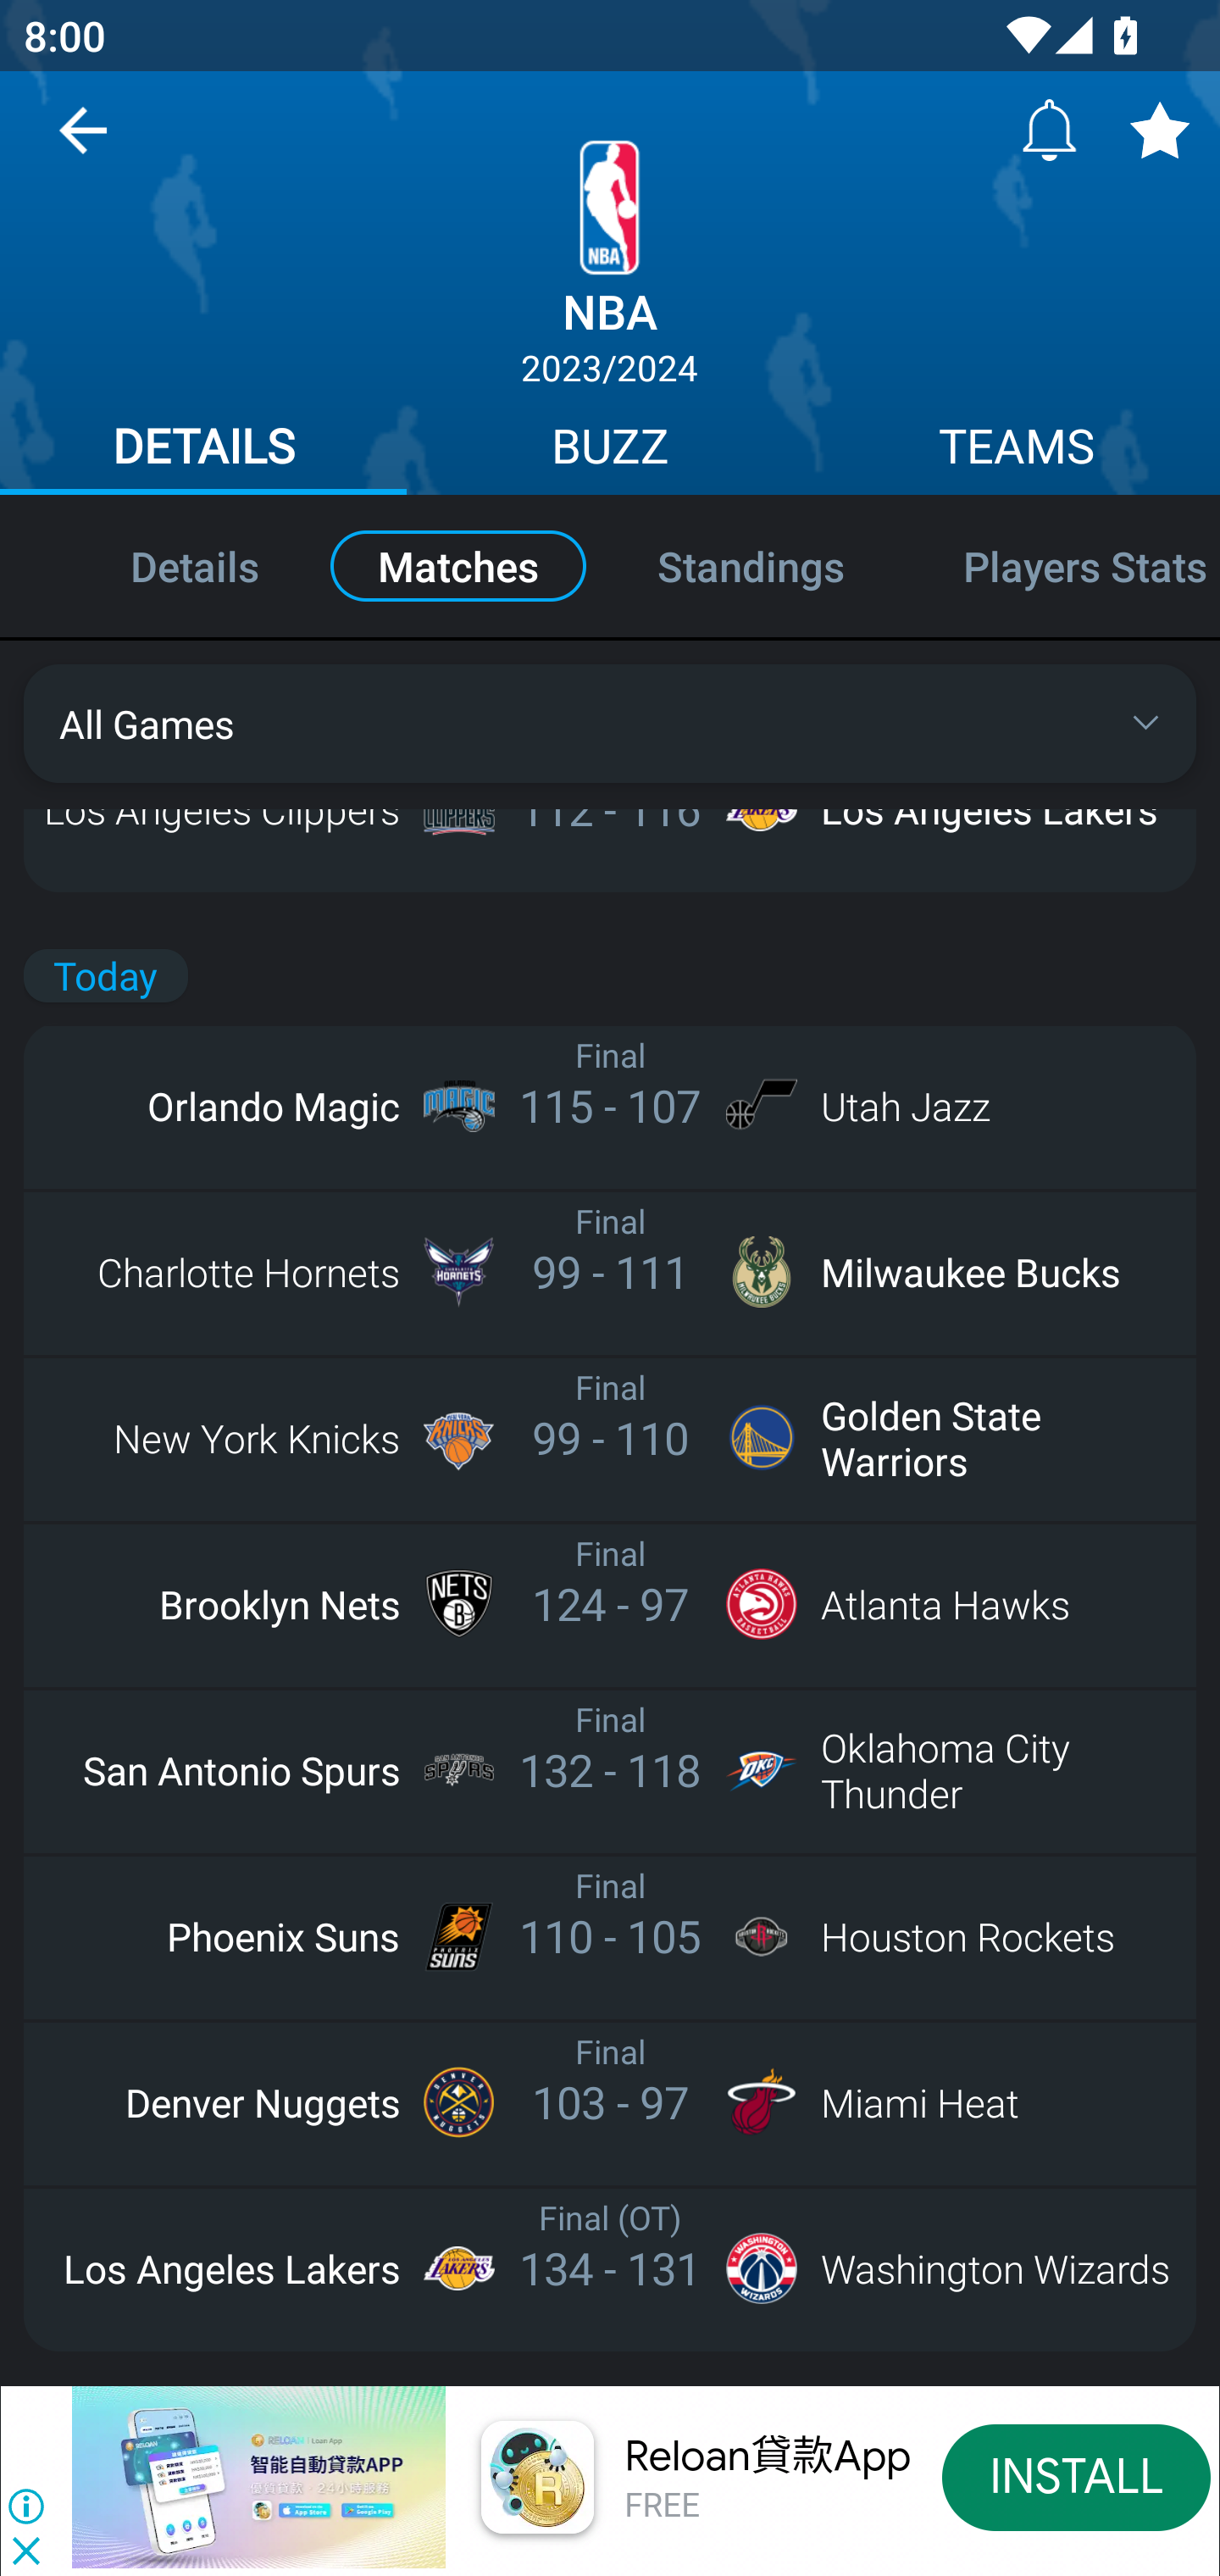  What do you see at coordinates (1076, 2476) in the screenshot?
I see `INSTALL` at bounding box center [1076, 2476].